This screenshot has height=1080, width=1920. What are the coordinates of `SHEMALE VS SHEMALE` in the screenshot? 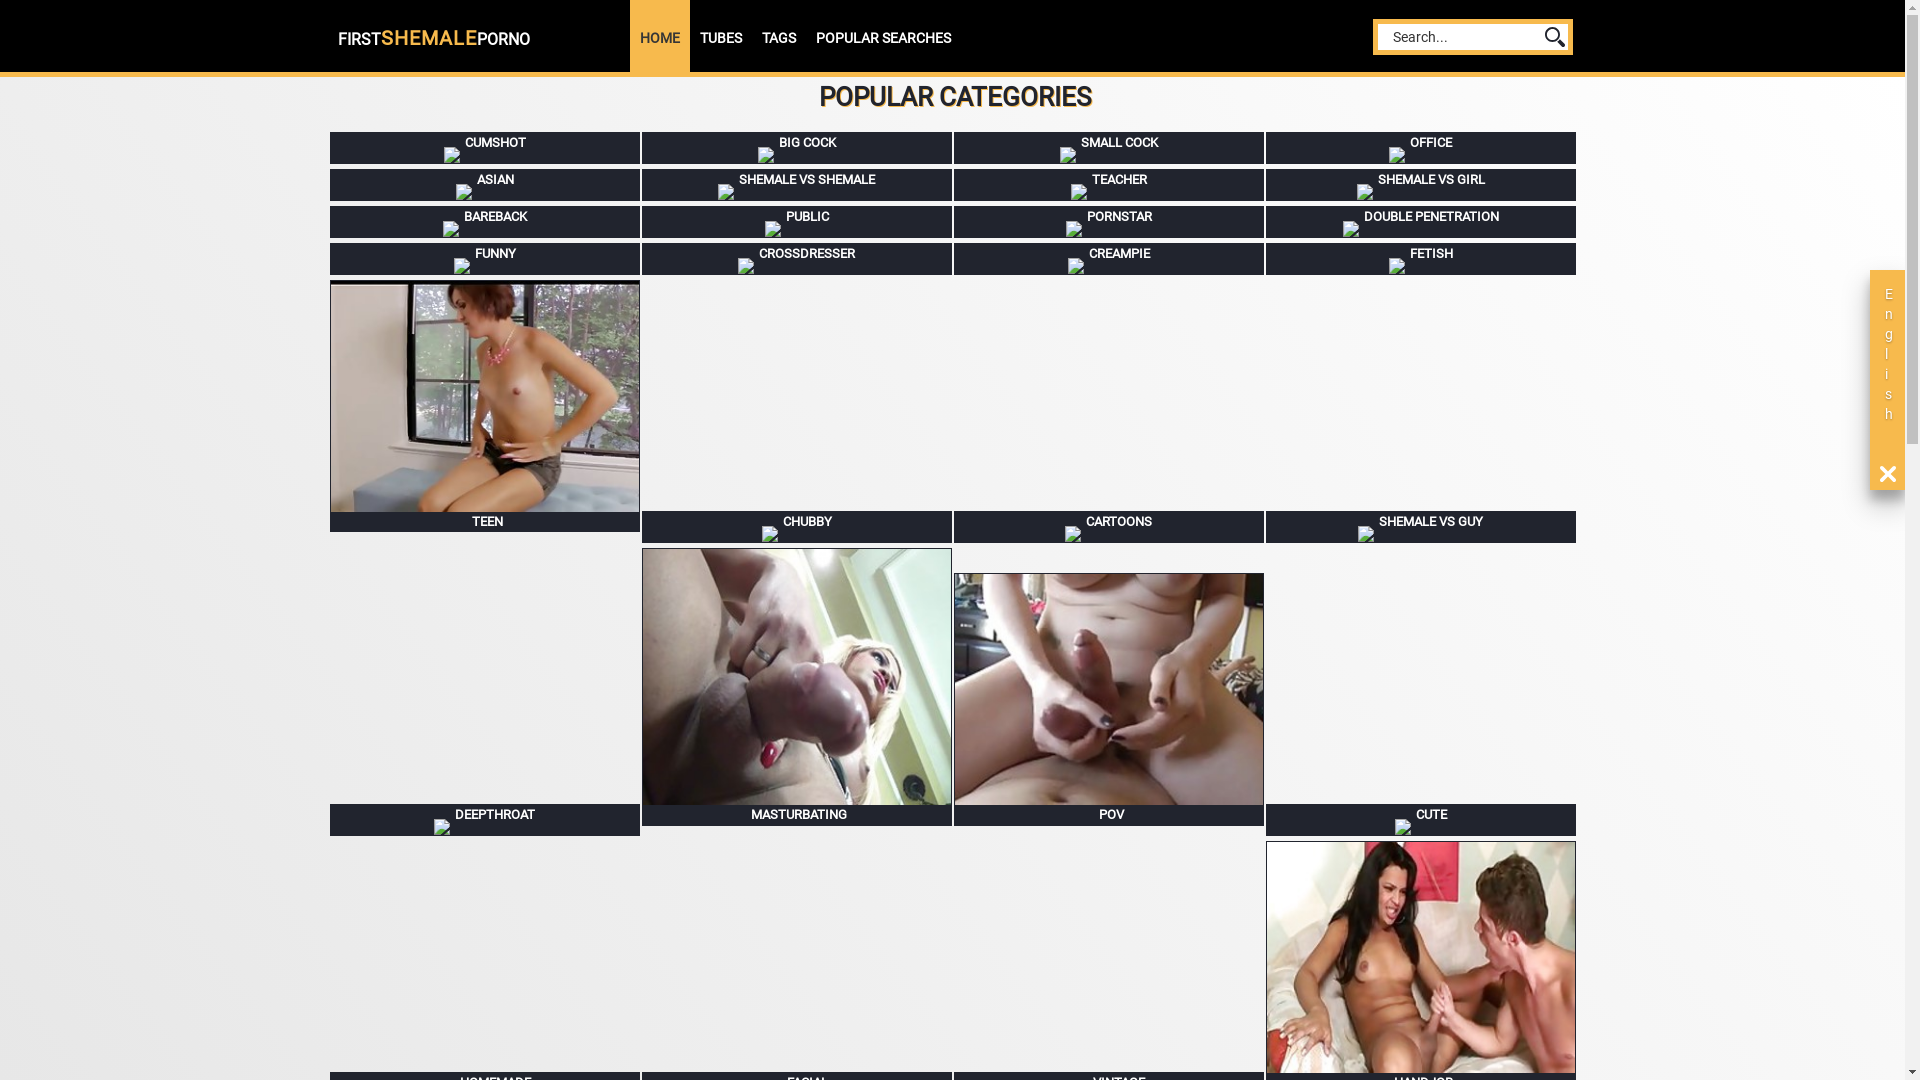 It's located at (797, 185).